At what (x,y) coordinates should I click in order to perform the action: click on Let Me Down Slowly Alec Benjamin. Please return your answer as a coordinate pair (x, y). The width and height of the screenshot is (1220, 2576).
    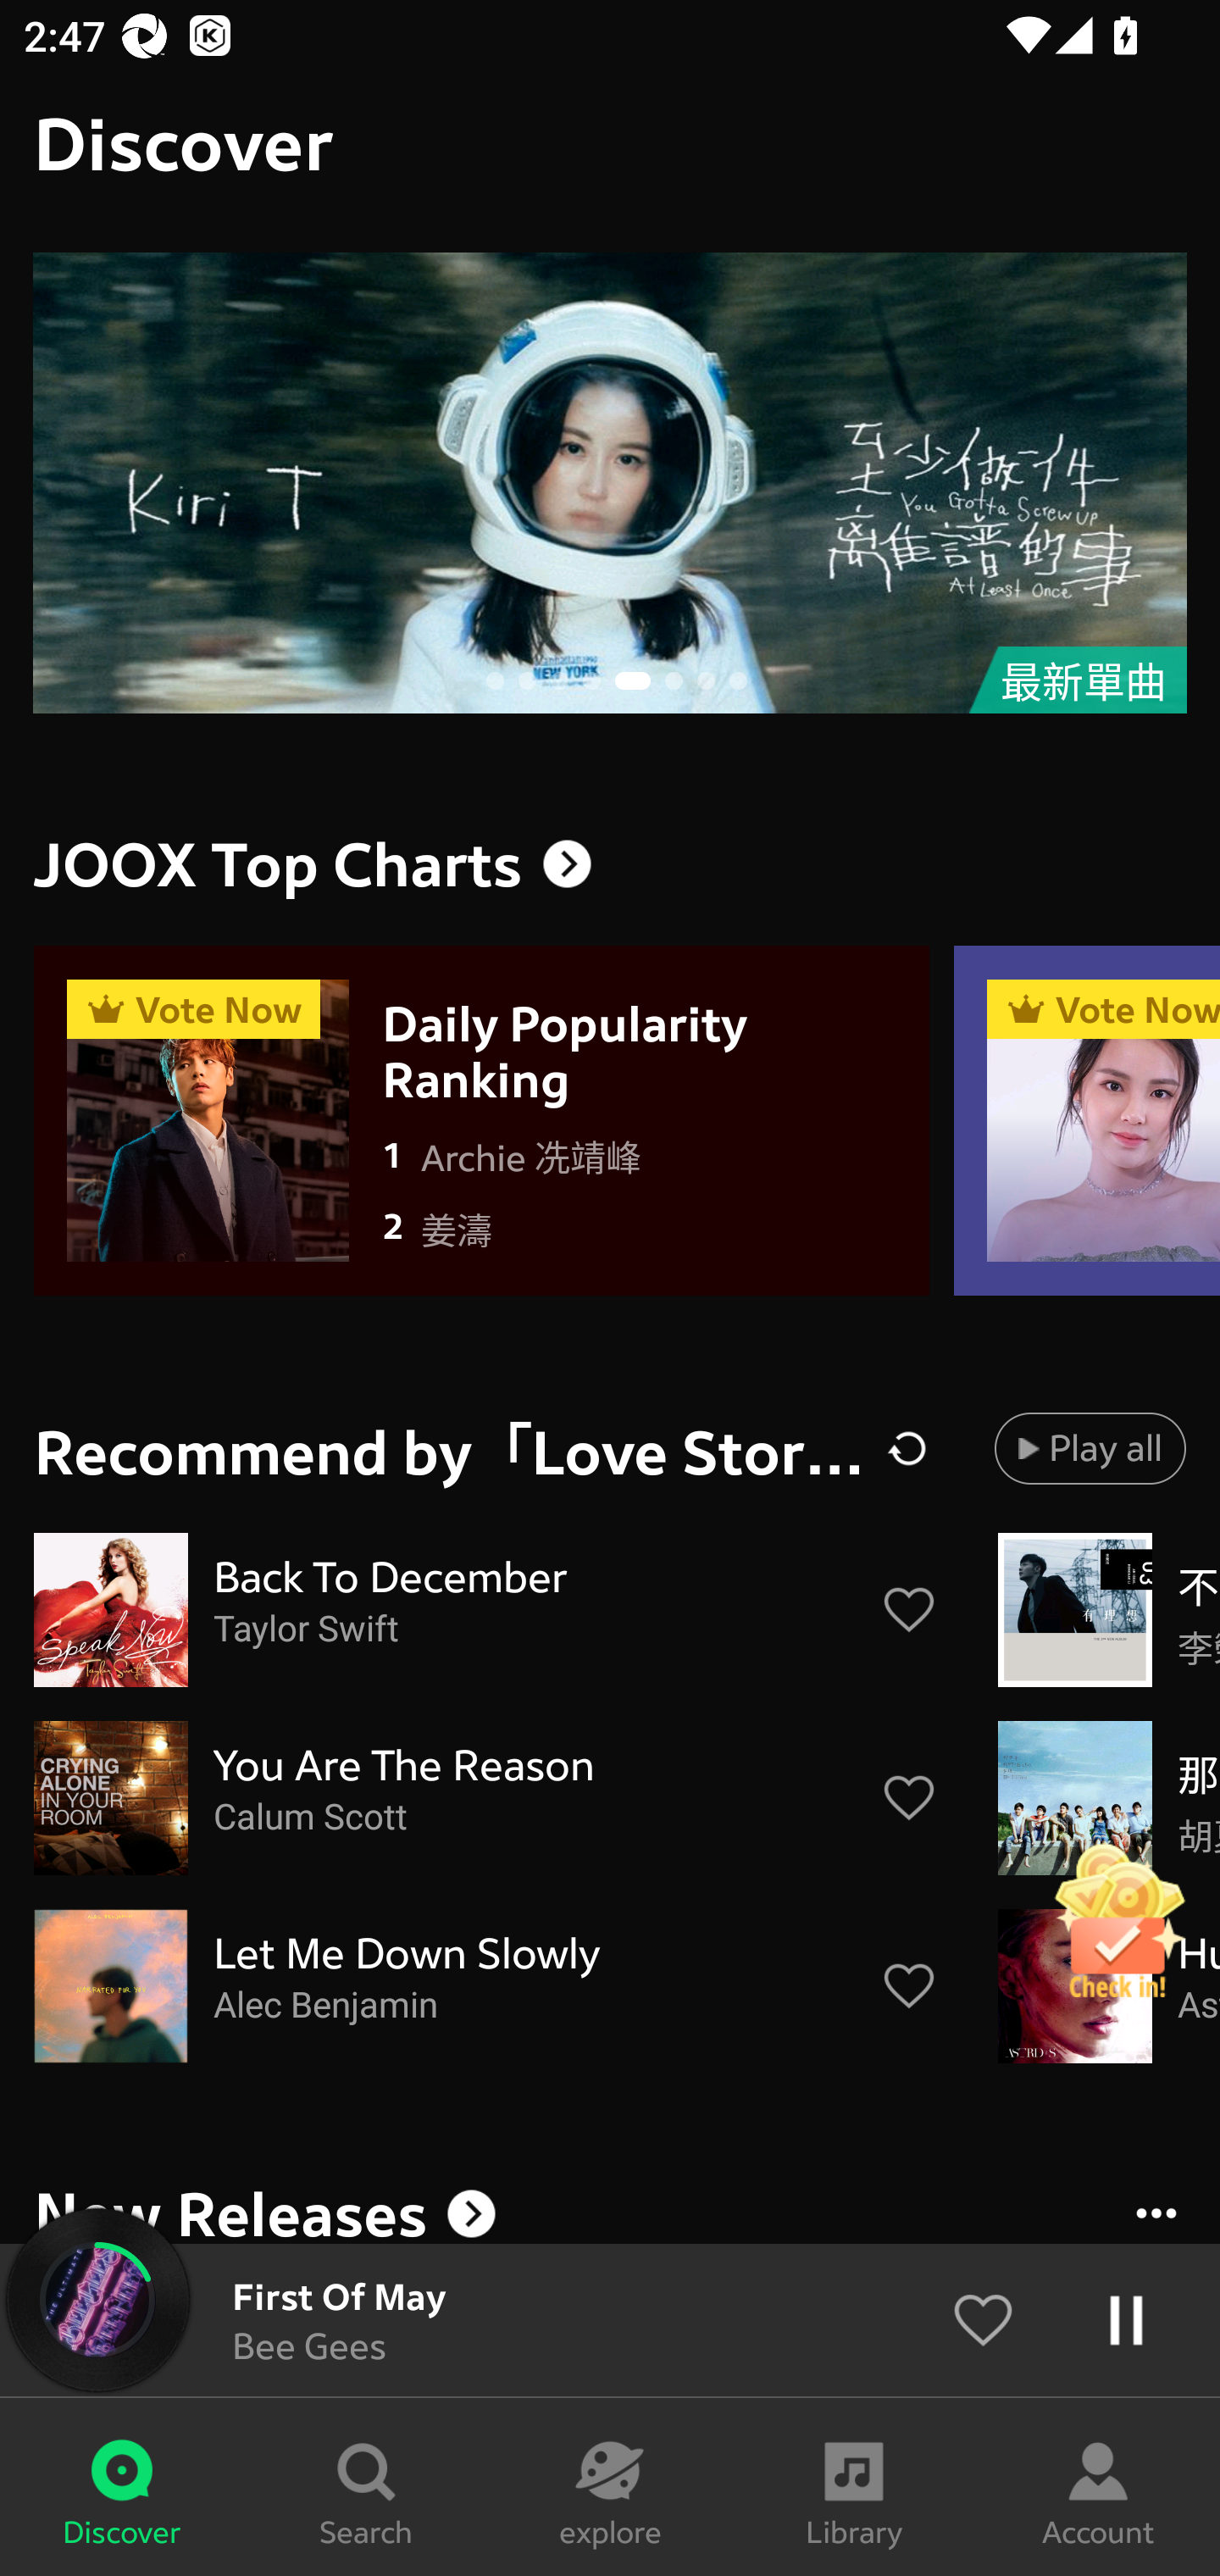
    Looking at the image, I should click on (486, 1986).